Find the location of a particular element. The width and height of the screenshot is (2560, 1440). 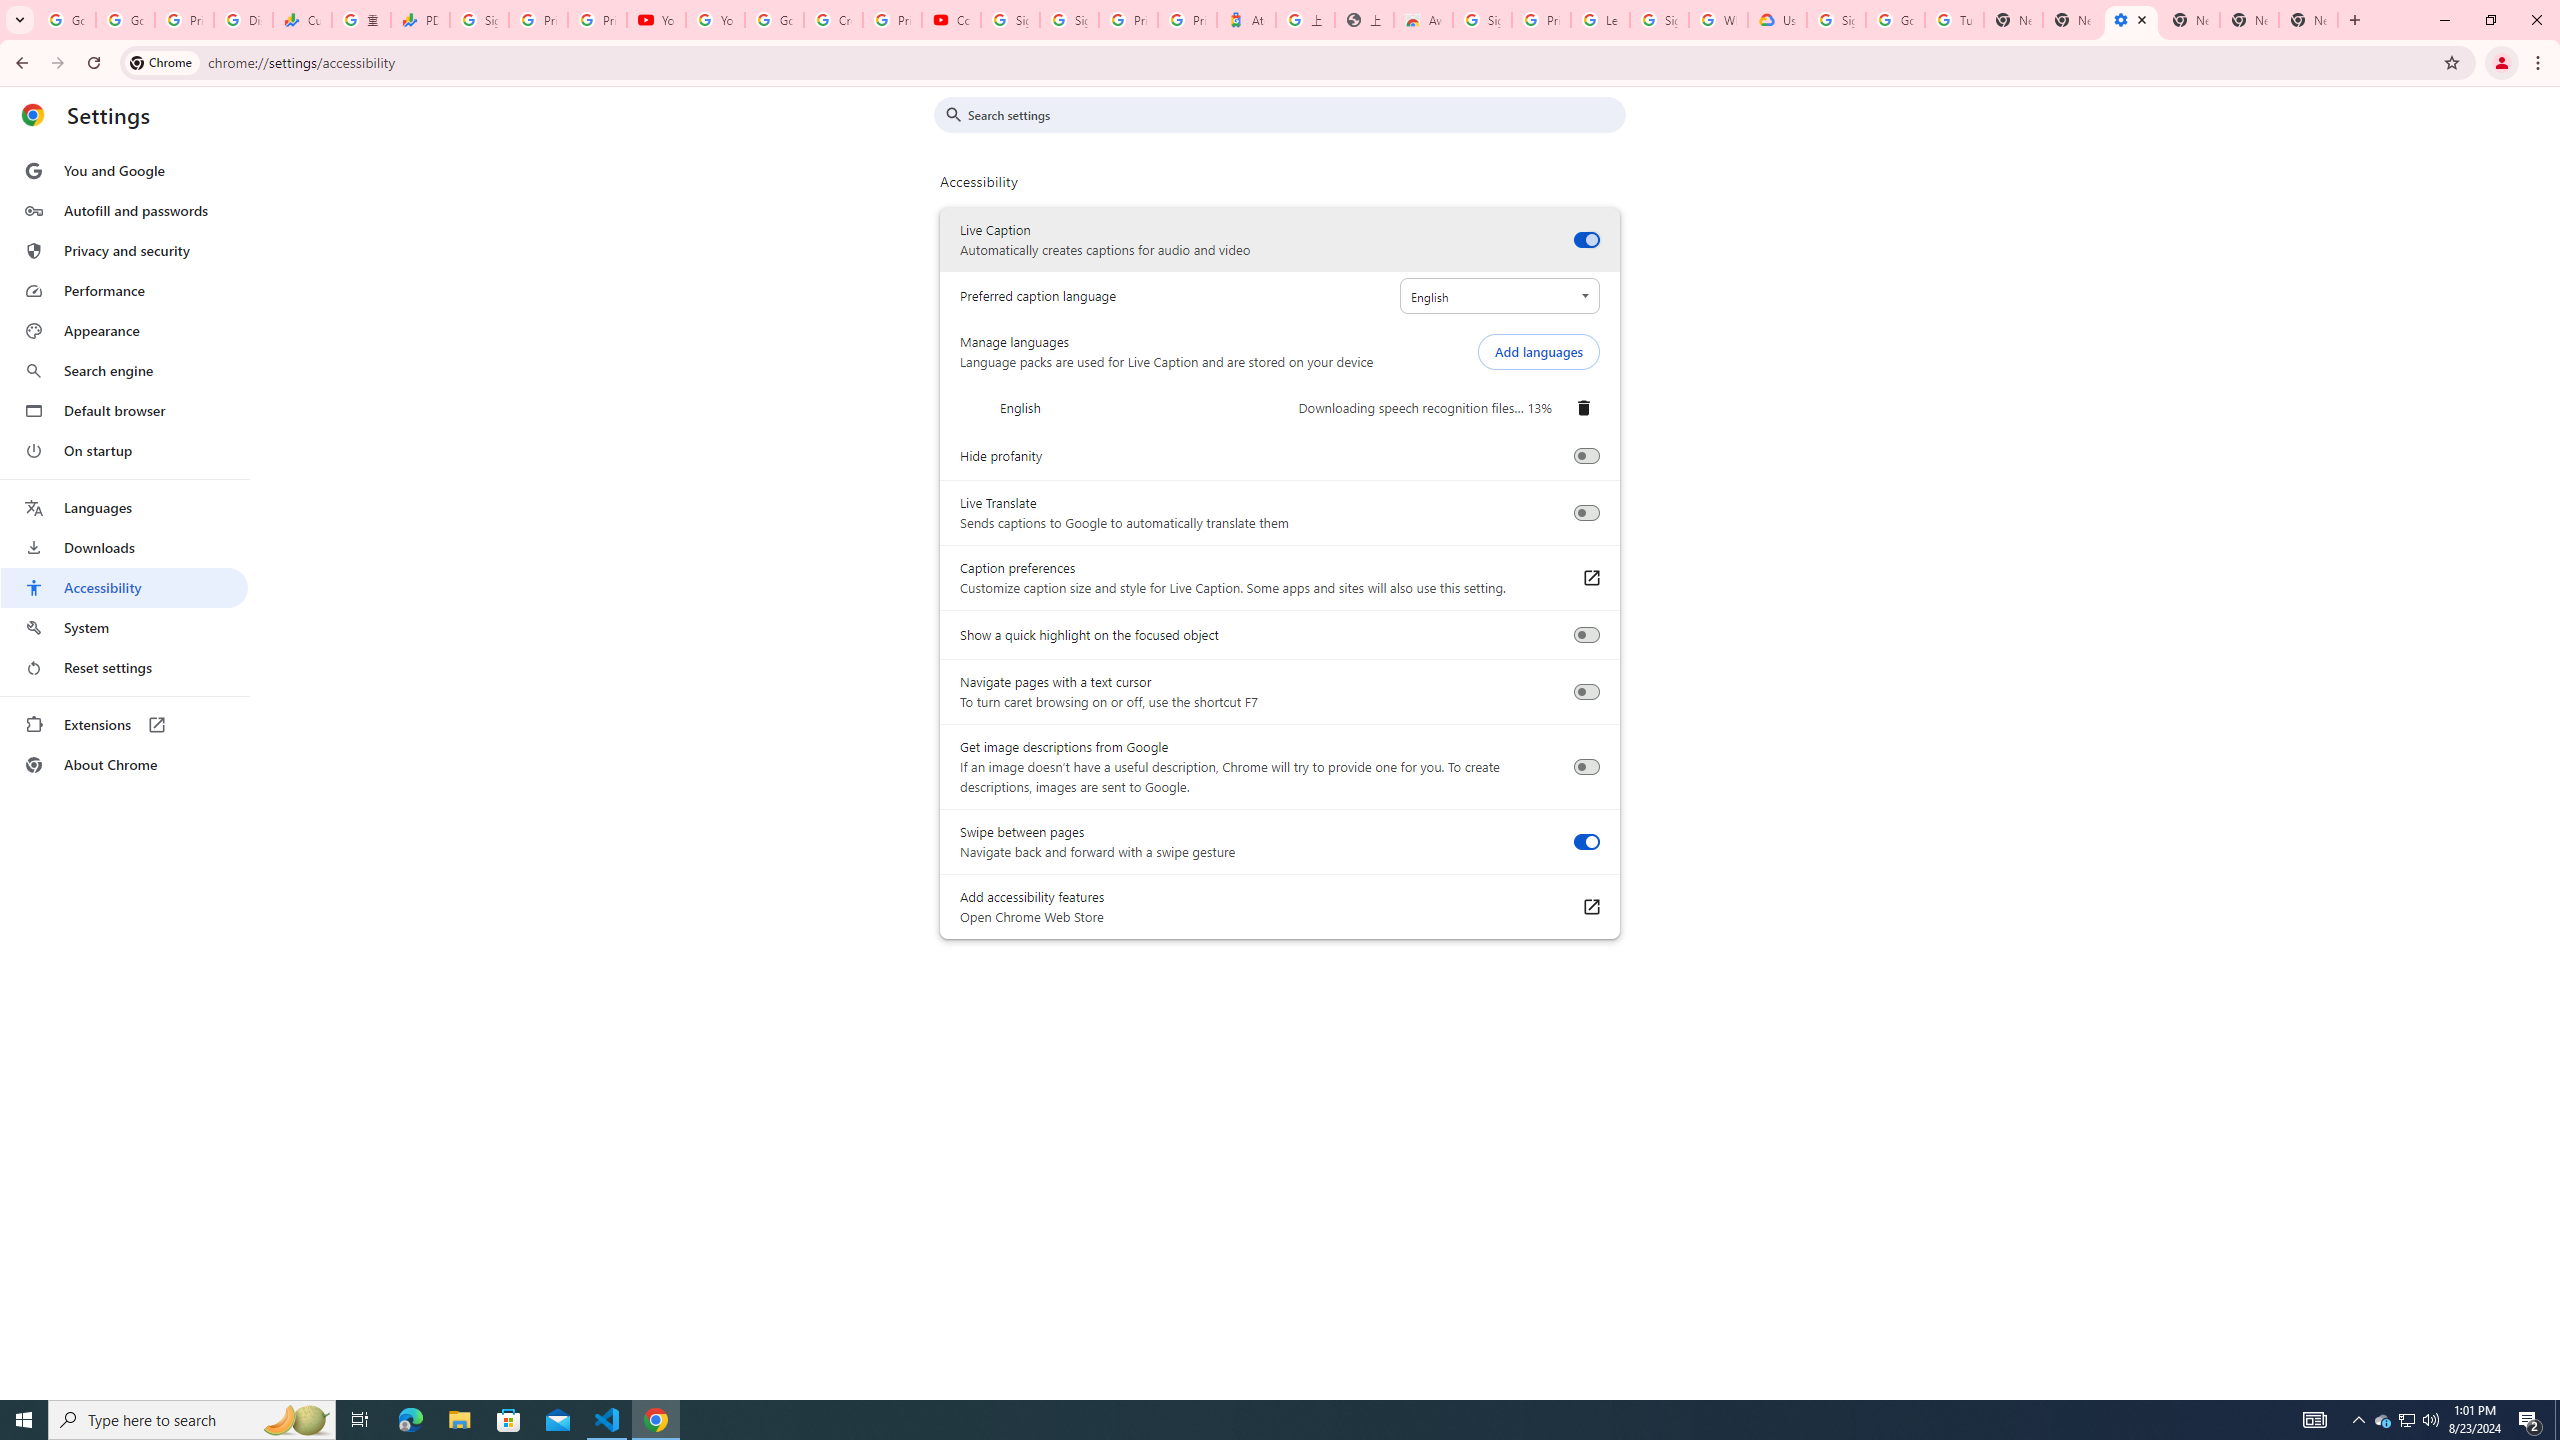

Currencies - Google Finance is located at coordinates (302, 20).